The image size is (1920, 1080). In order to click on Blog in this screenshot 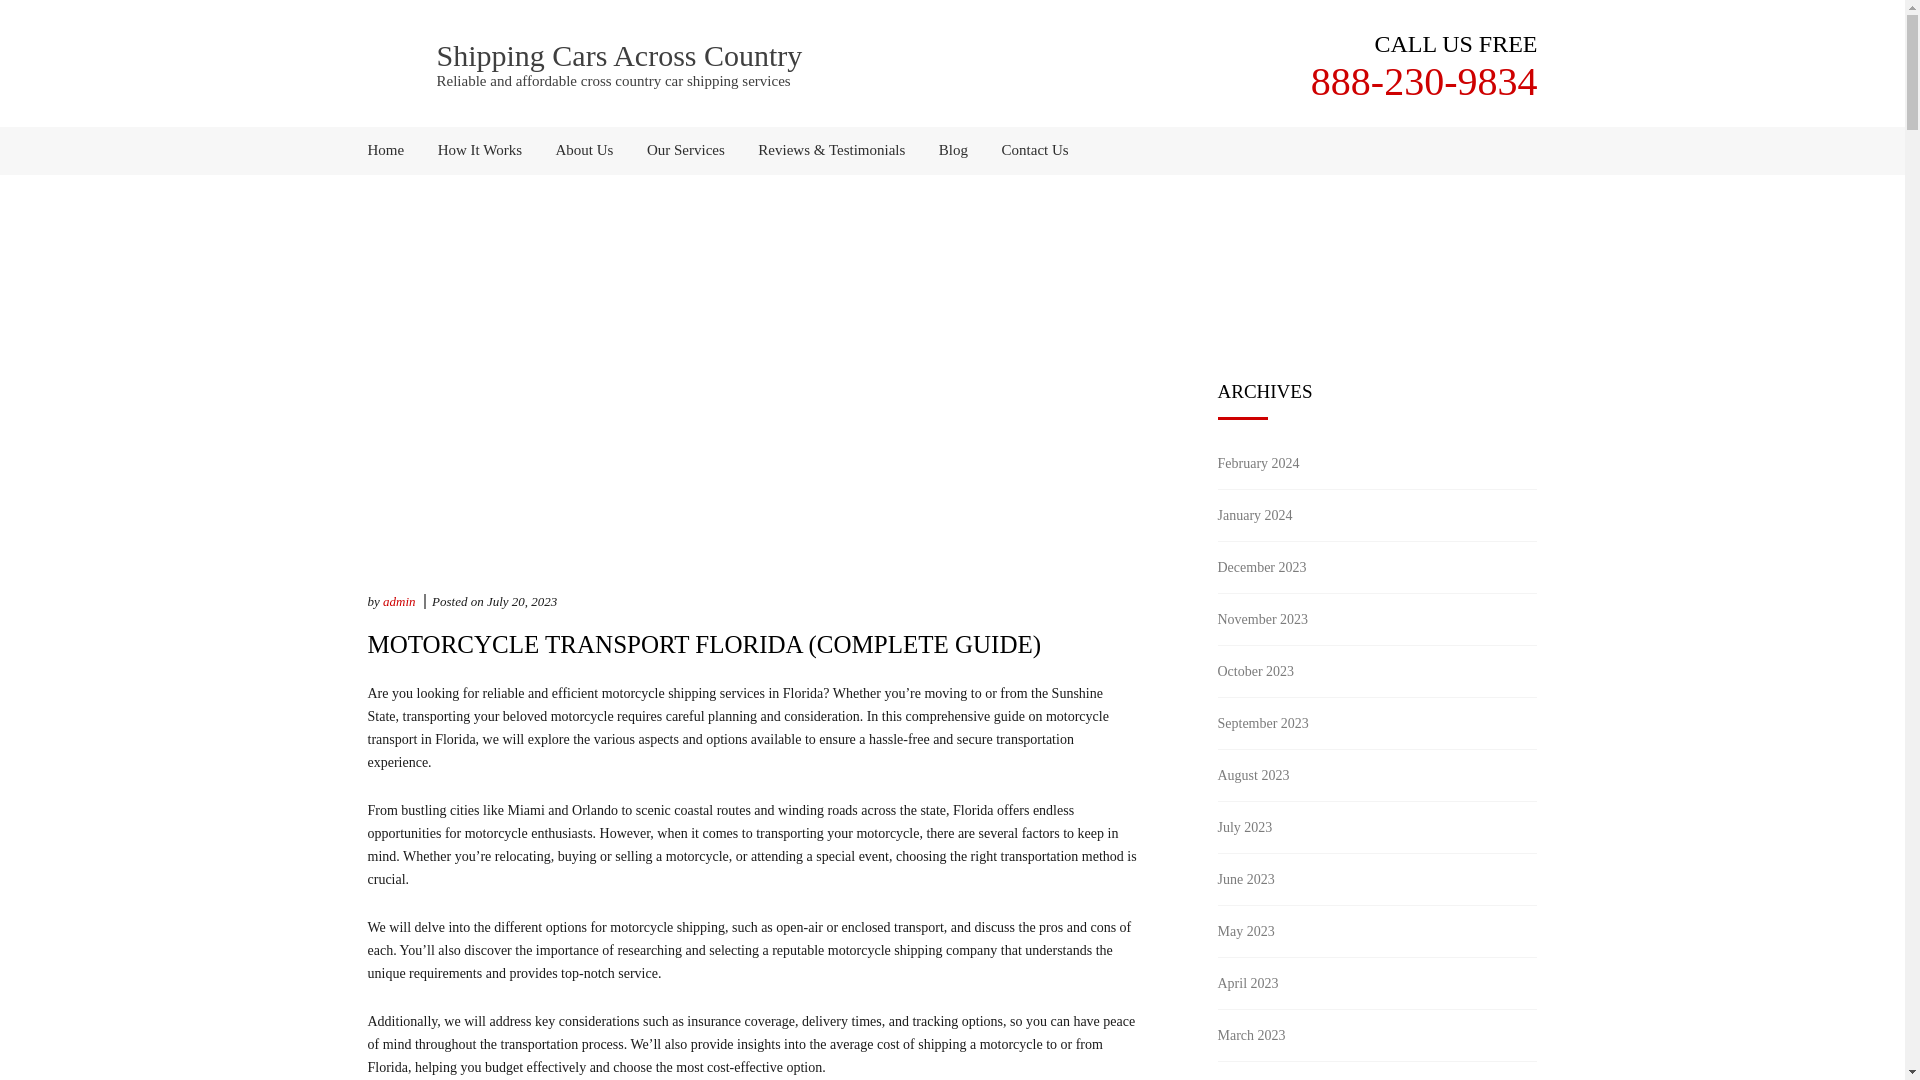, I will do `click(953, 150)`.